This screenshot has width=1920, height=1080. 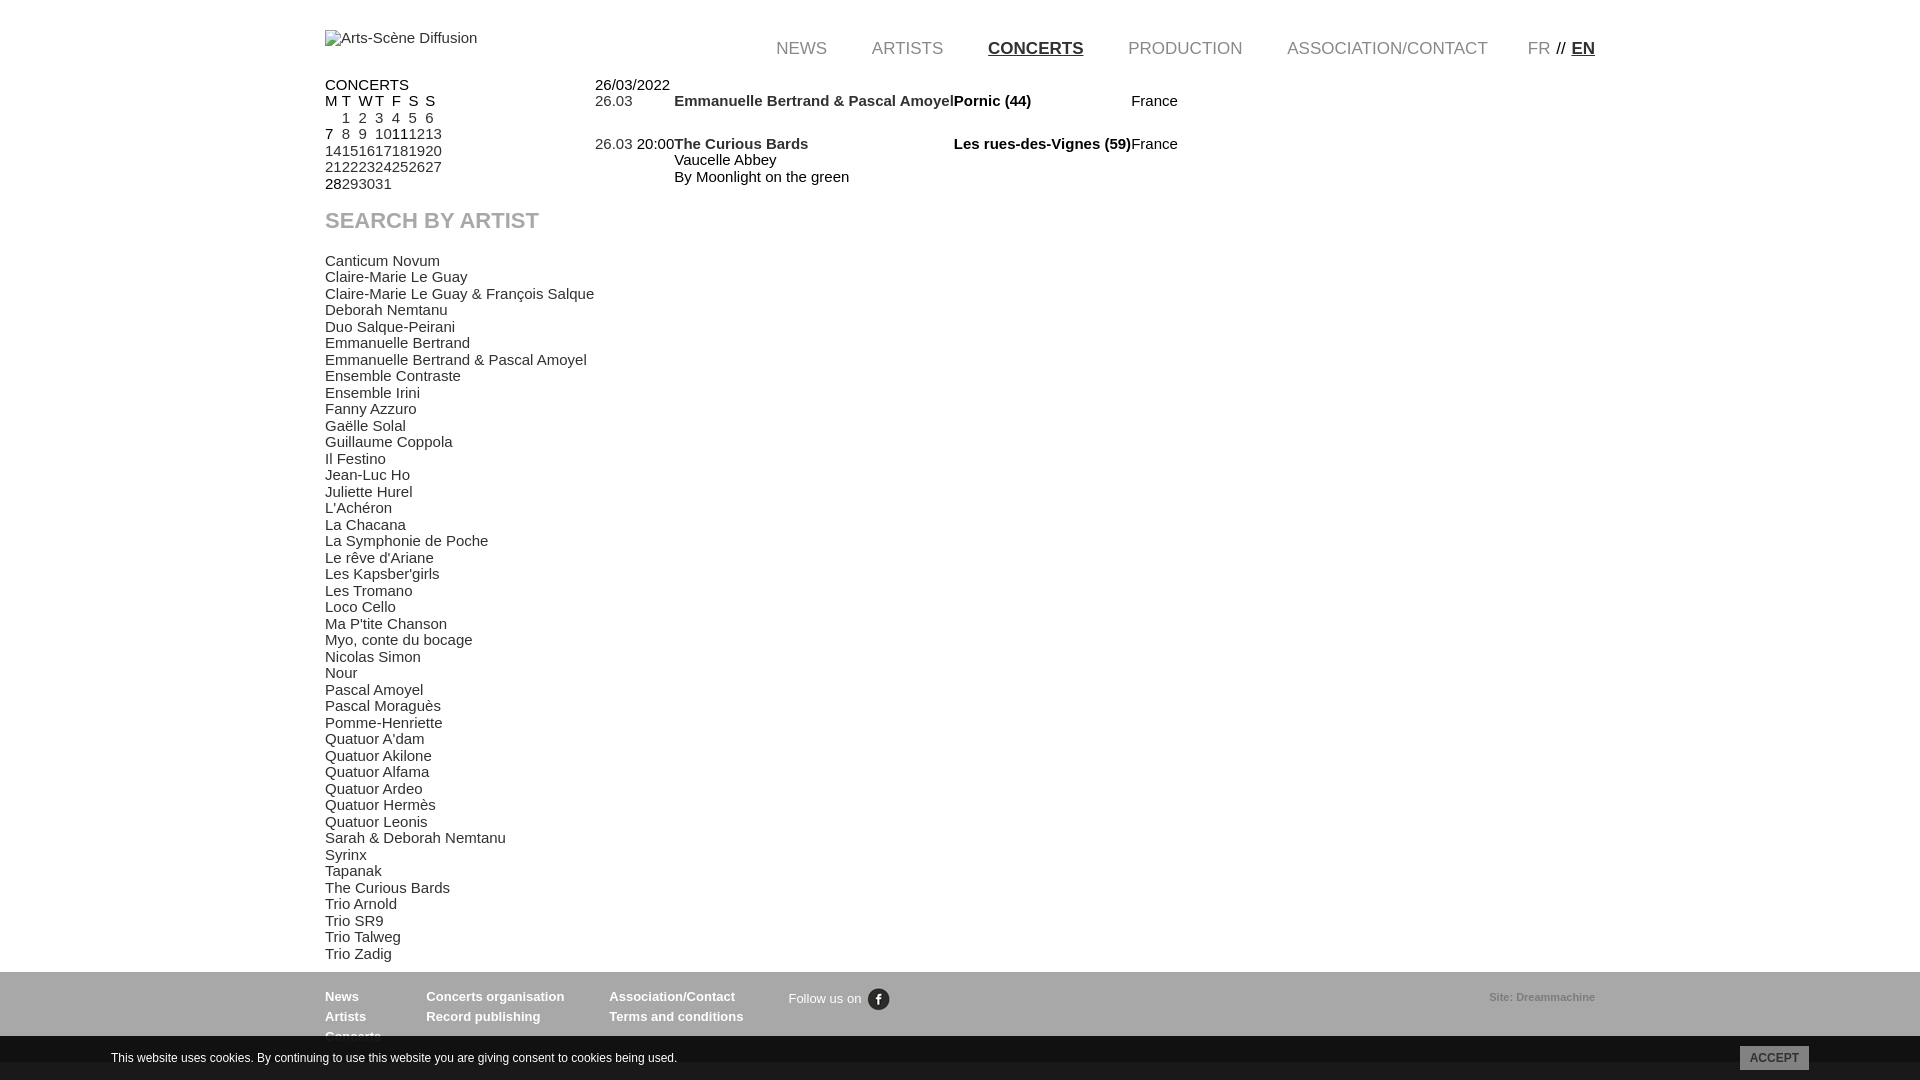 What do you see at coordinates (384, 166) in the screenshot?
I see `24` at bounding box center [384, 166].